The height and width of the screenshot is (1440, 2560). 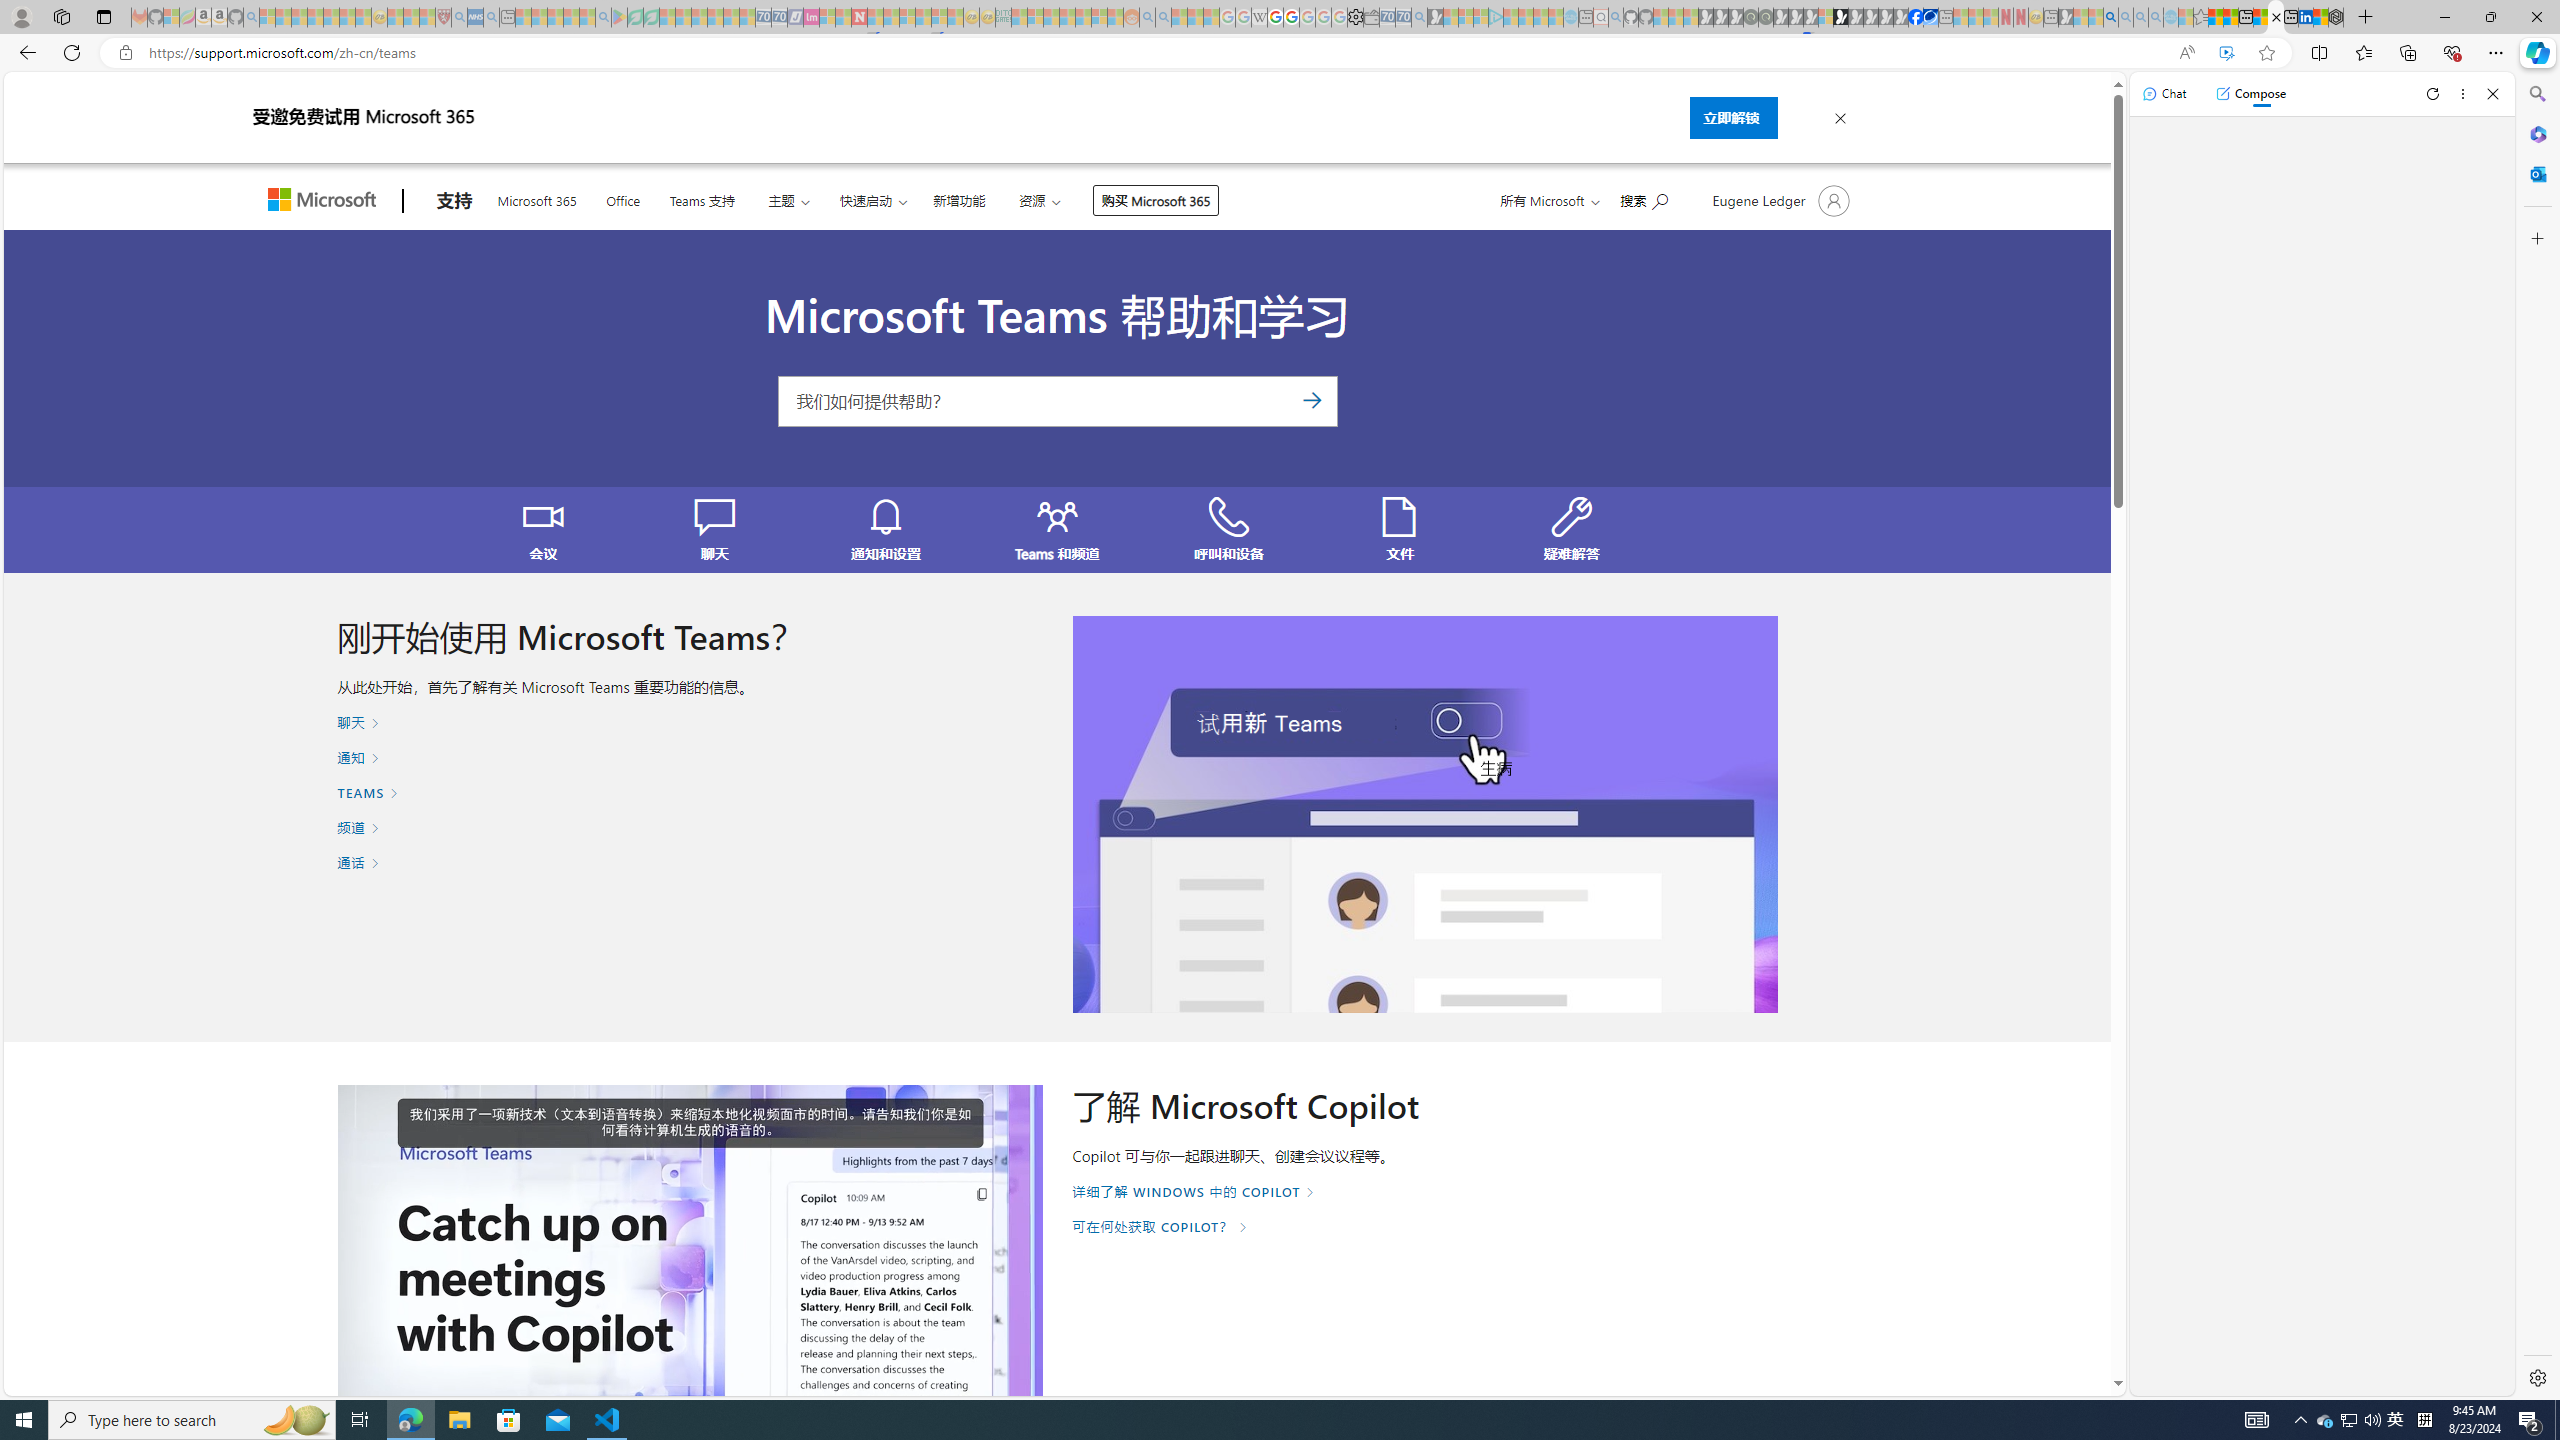 I want to click on Sign in to your account - Sleeping, so click(x=1826, y=17).